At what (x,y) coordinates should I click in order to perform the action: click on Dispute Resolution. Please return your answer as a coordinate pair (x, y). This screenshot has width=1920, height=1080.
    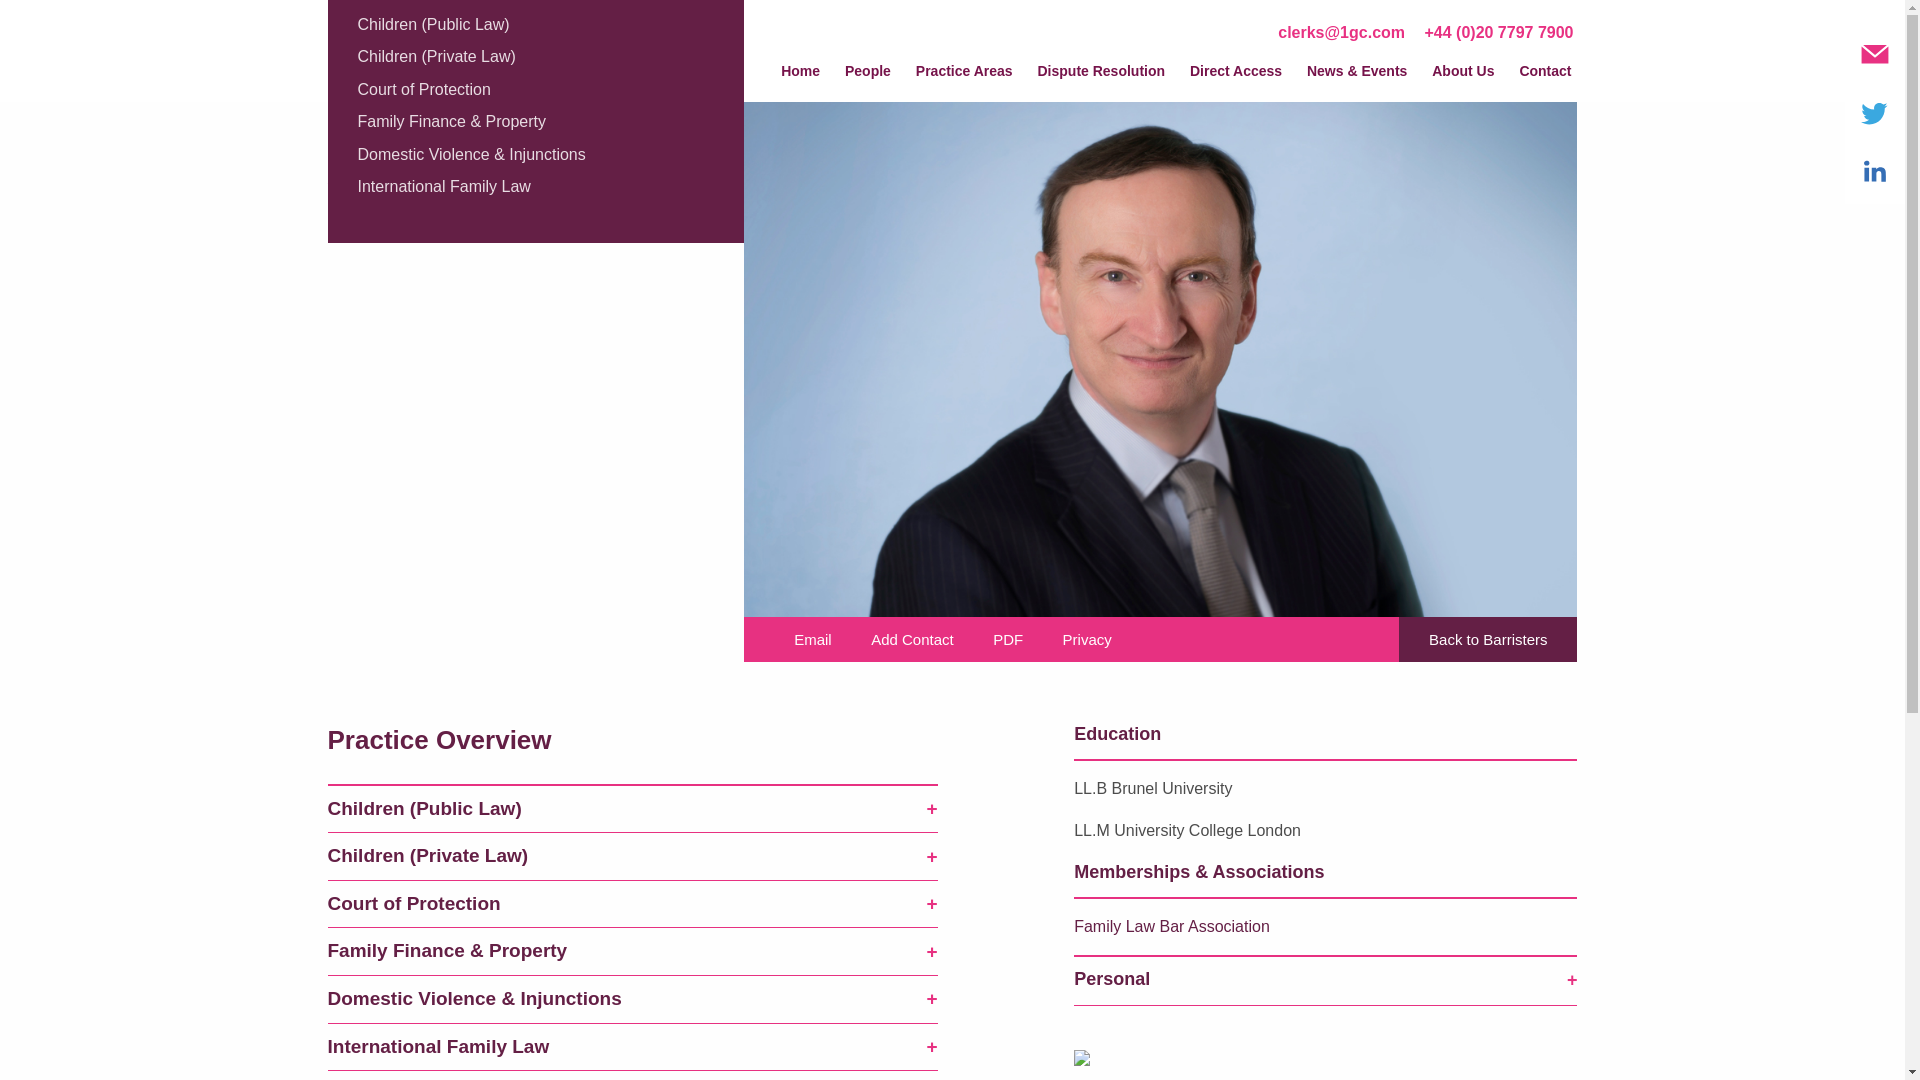
    Looking at the image, I should click on (1102, 78).